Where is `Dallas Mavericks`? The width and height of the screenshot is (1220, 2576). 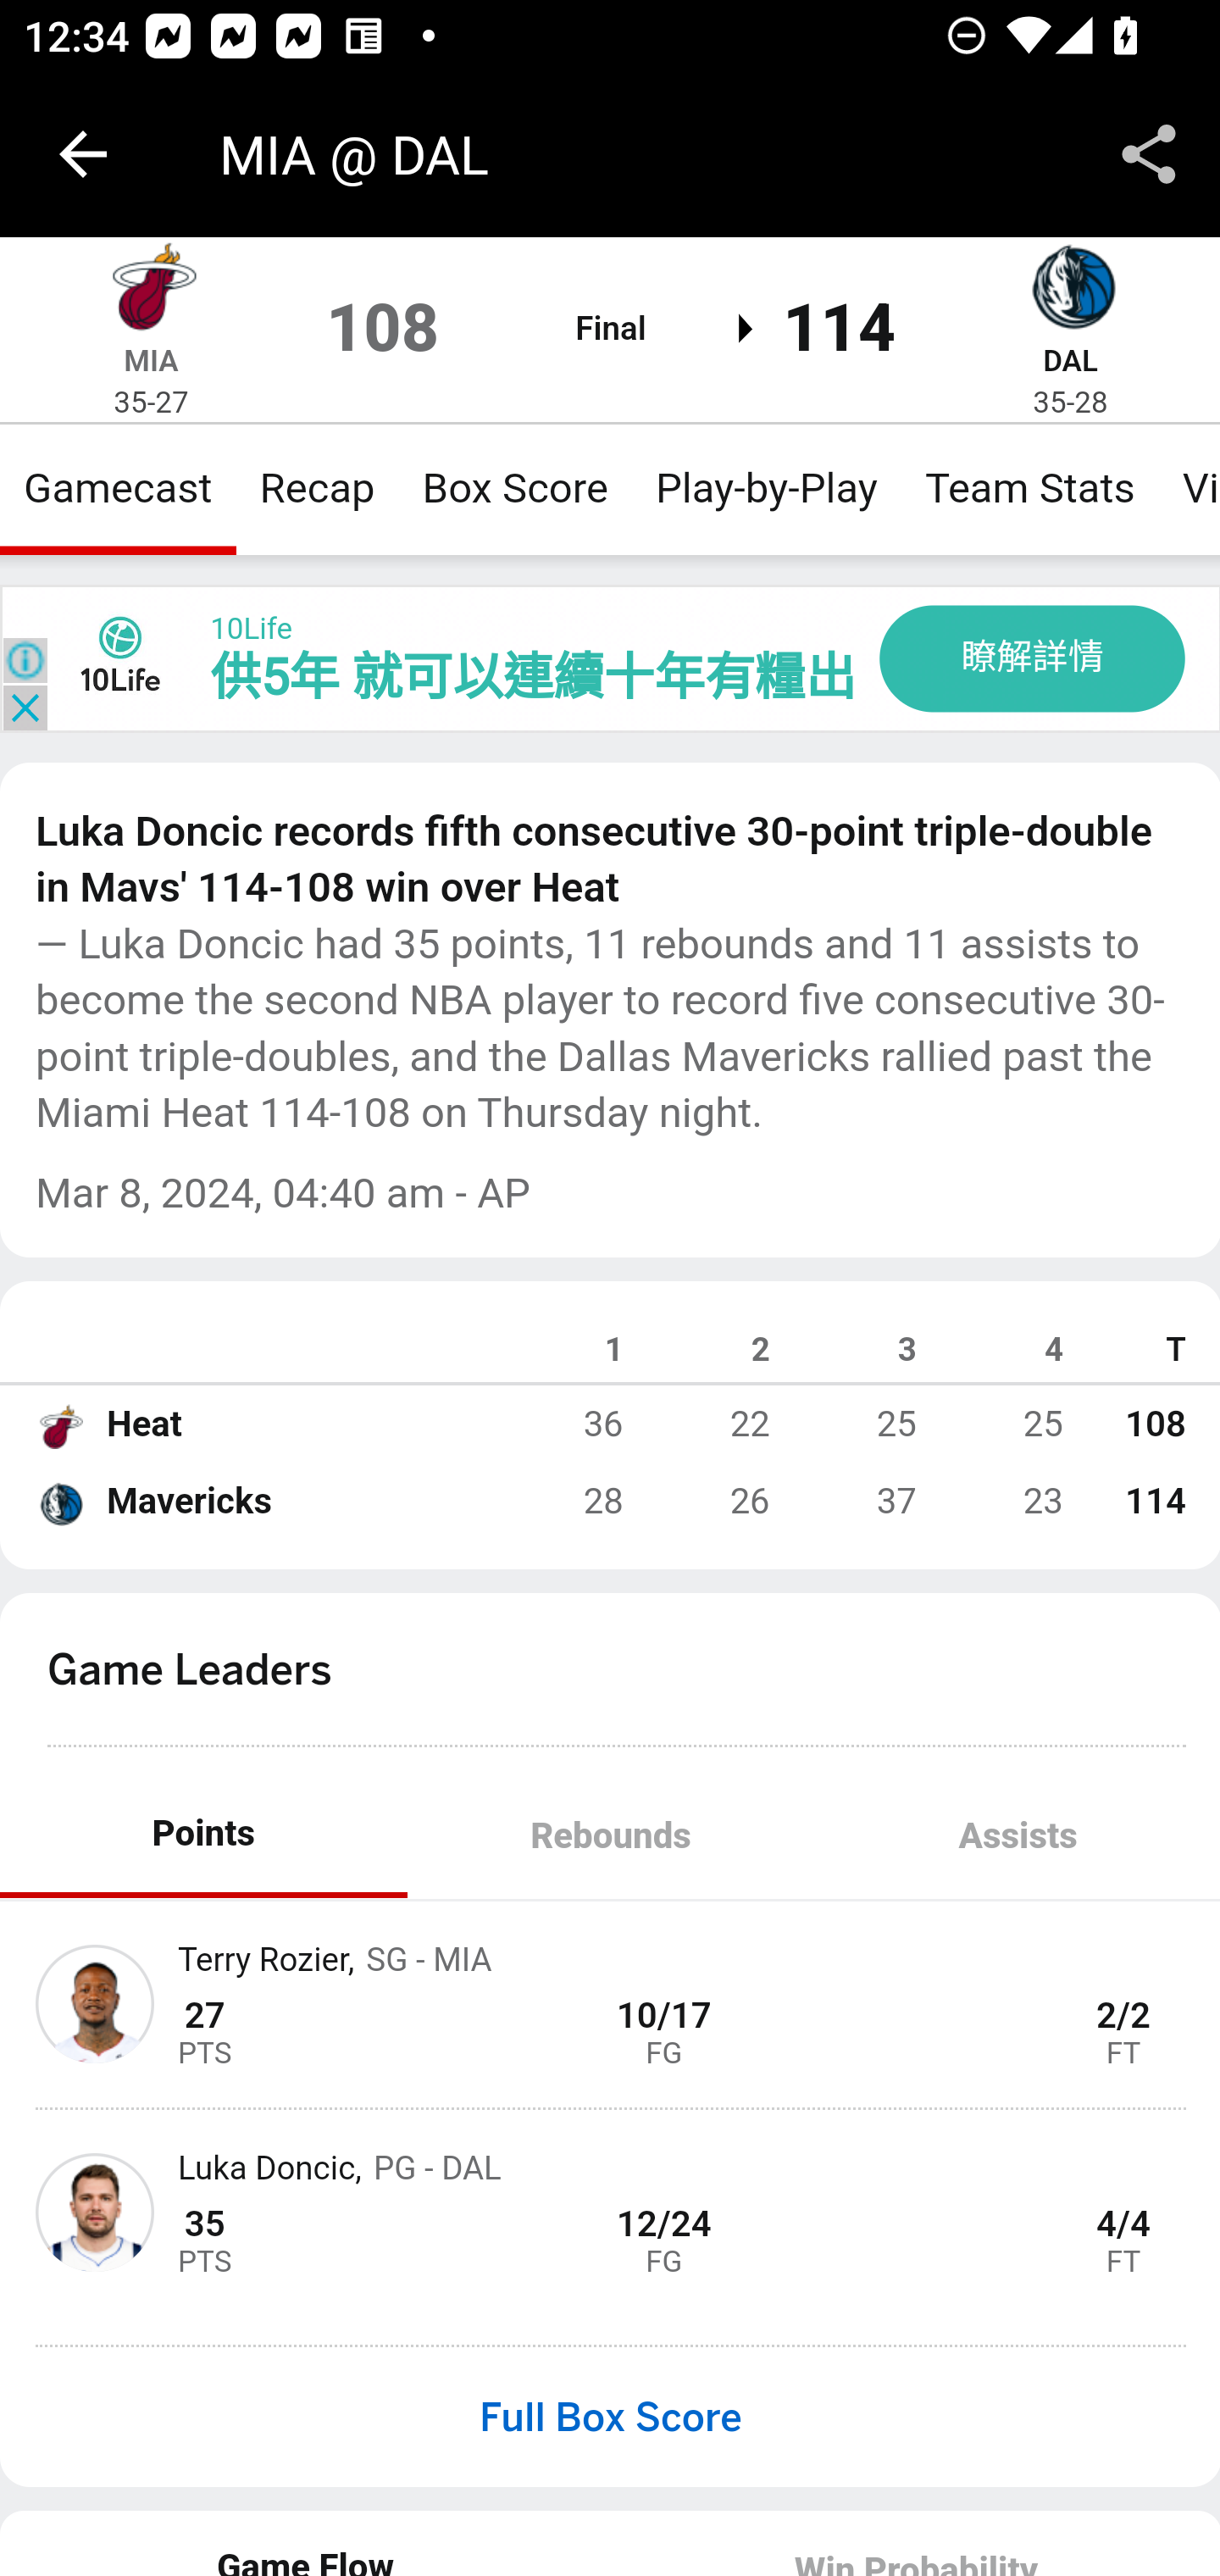 Dallas Mavericks is located at coordinates (59, 1502).